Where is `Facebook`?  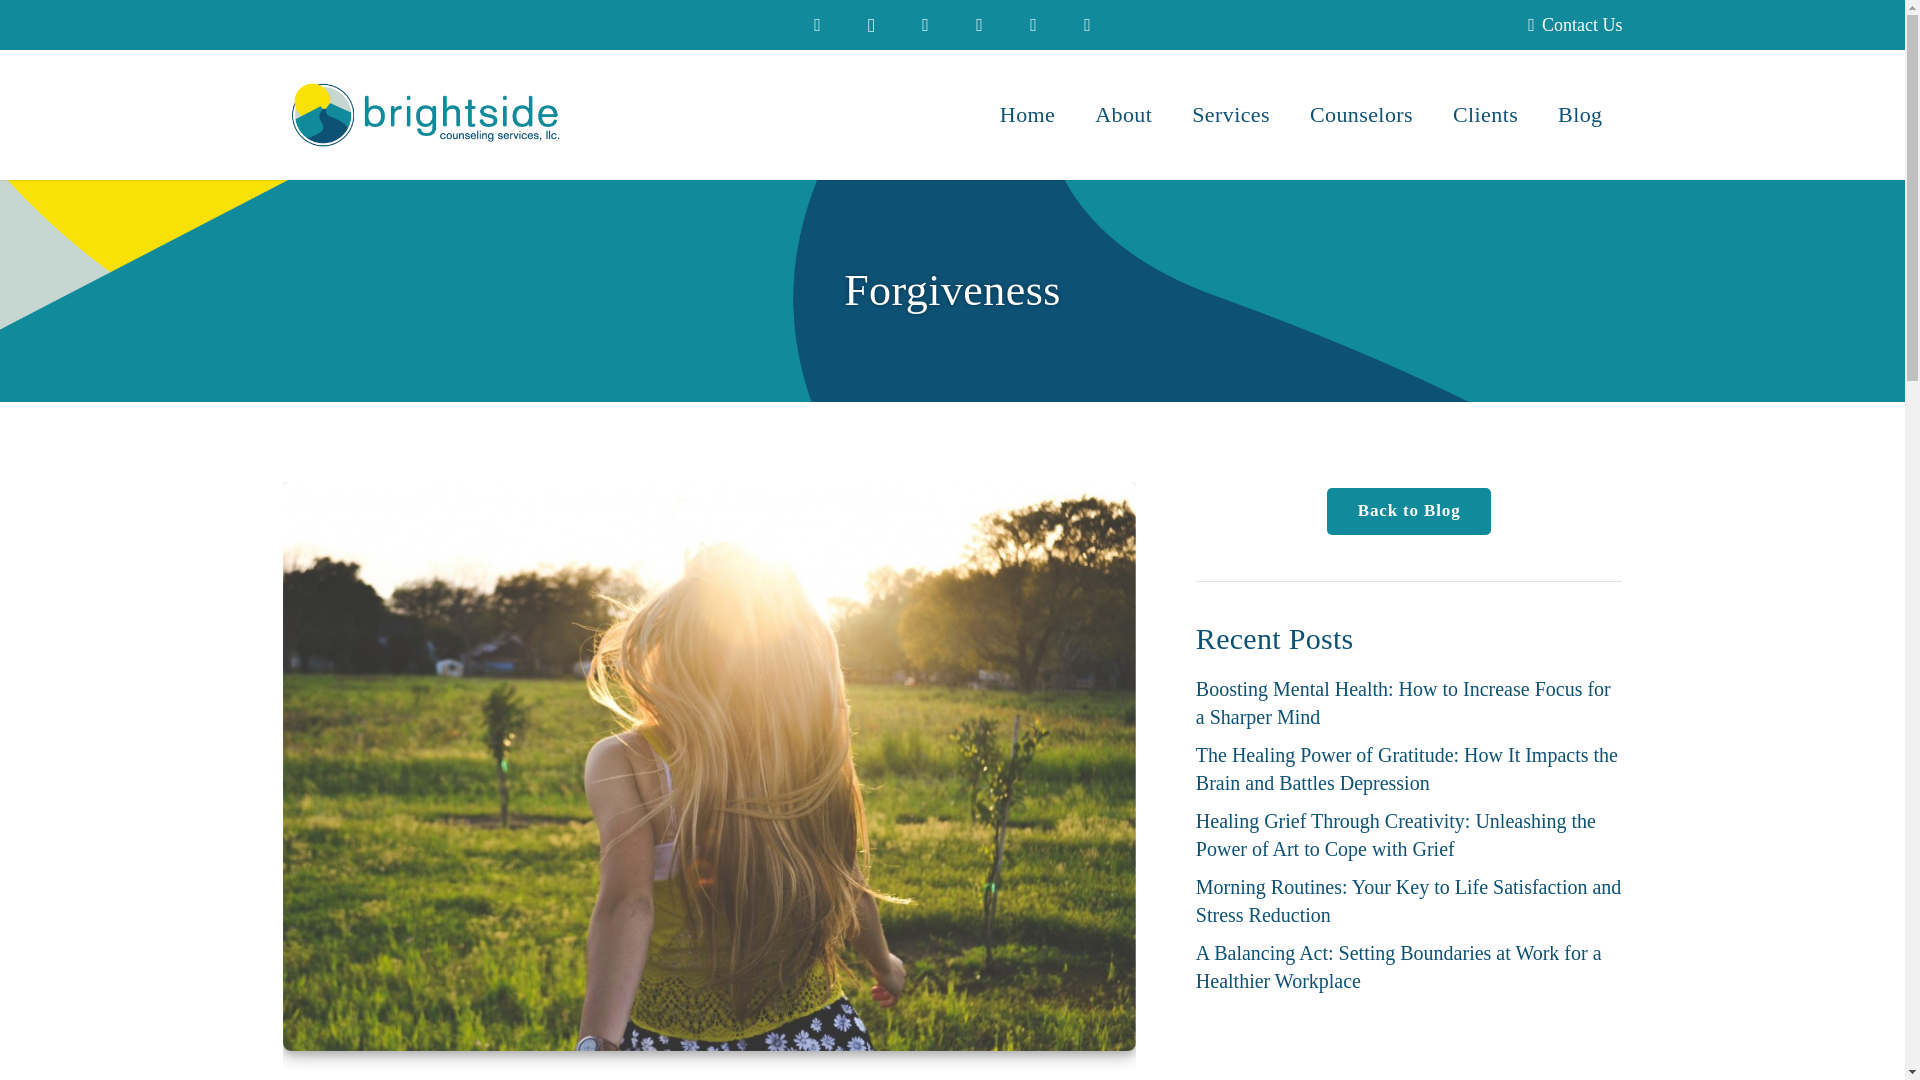 Facebook is located at coordinates (818, 24).